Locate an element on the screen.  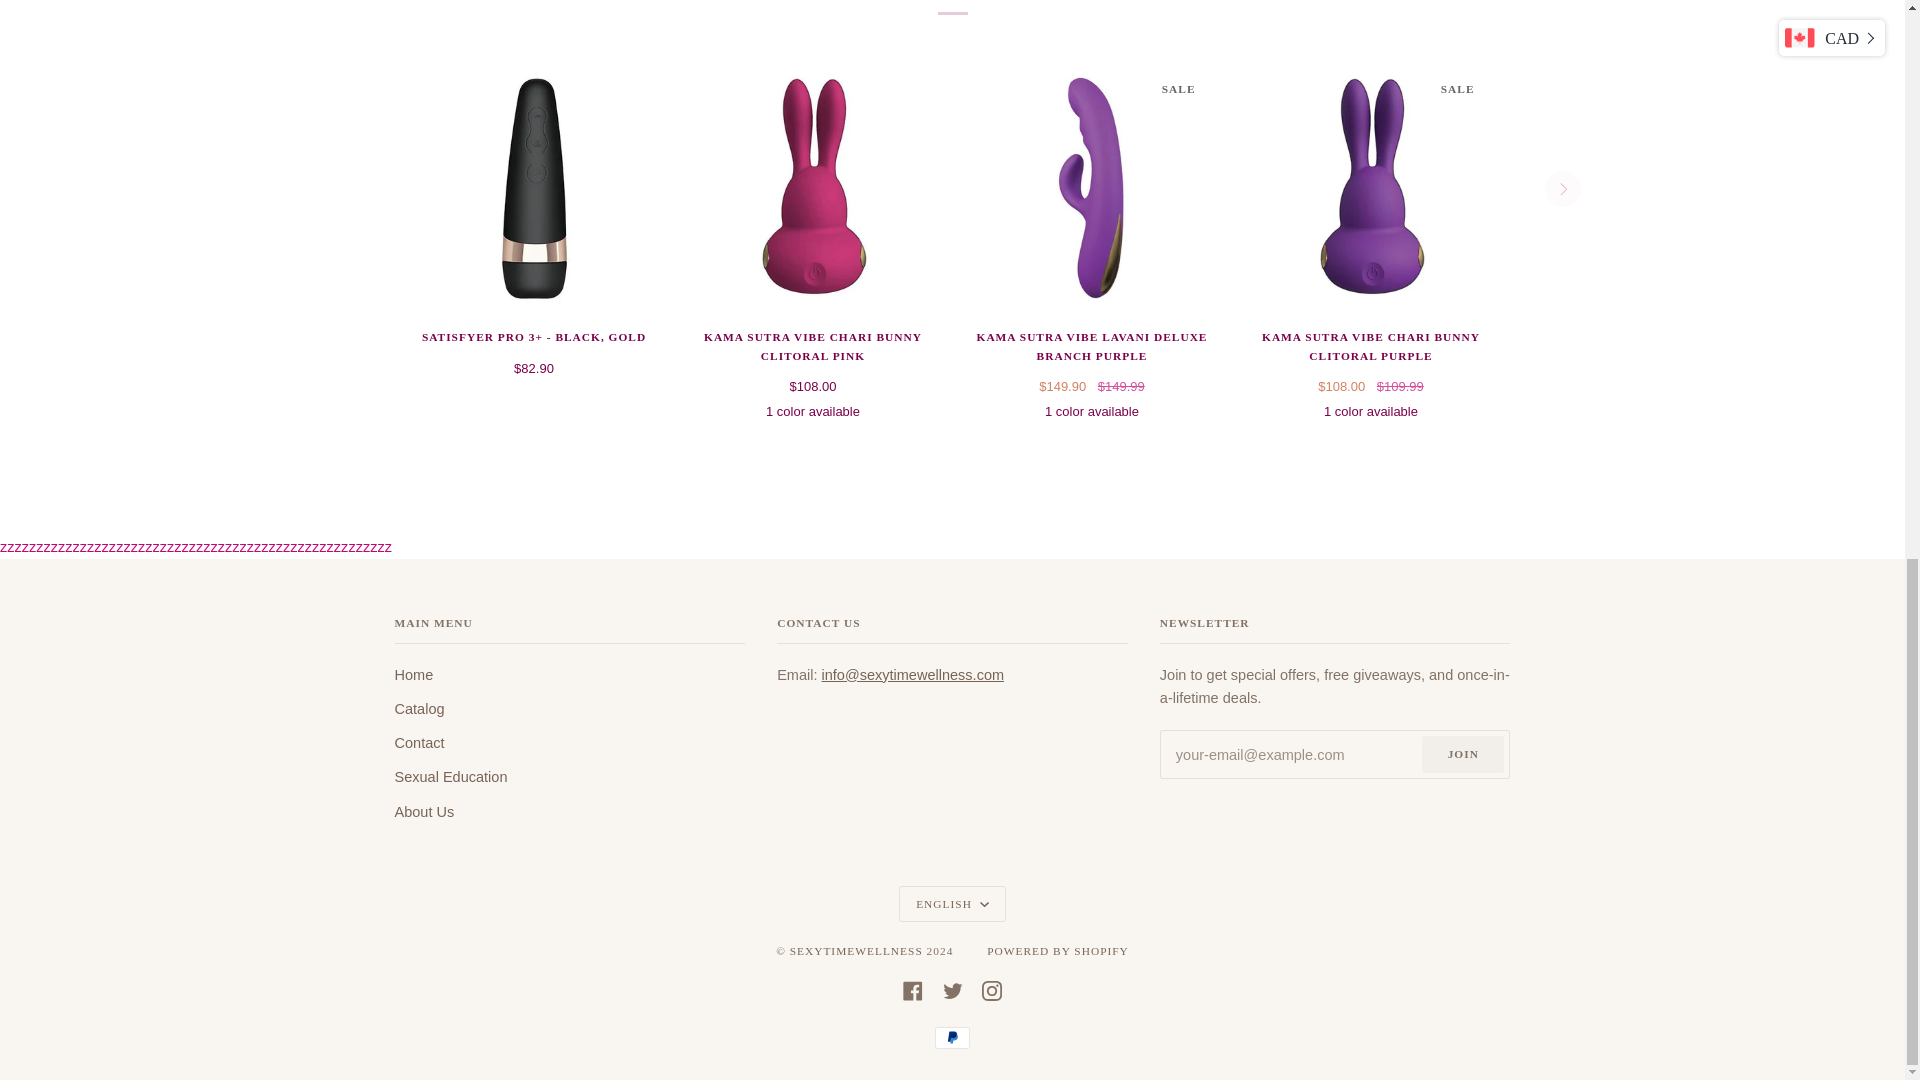
PAYPAL is located at coordinates (952, 1038).